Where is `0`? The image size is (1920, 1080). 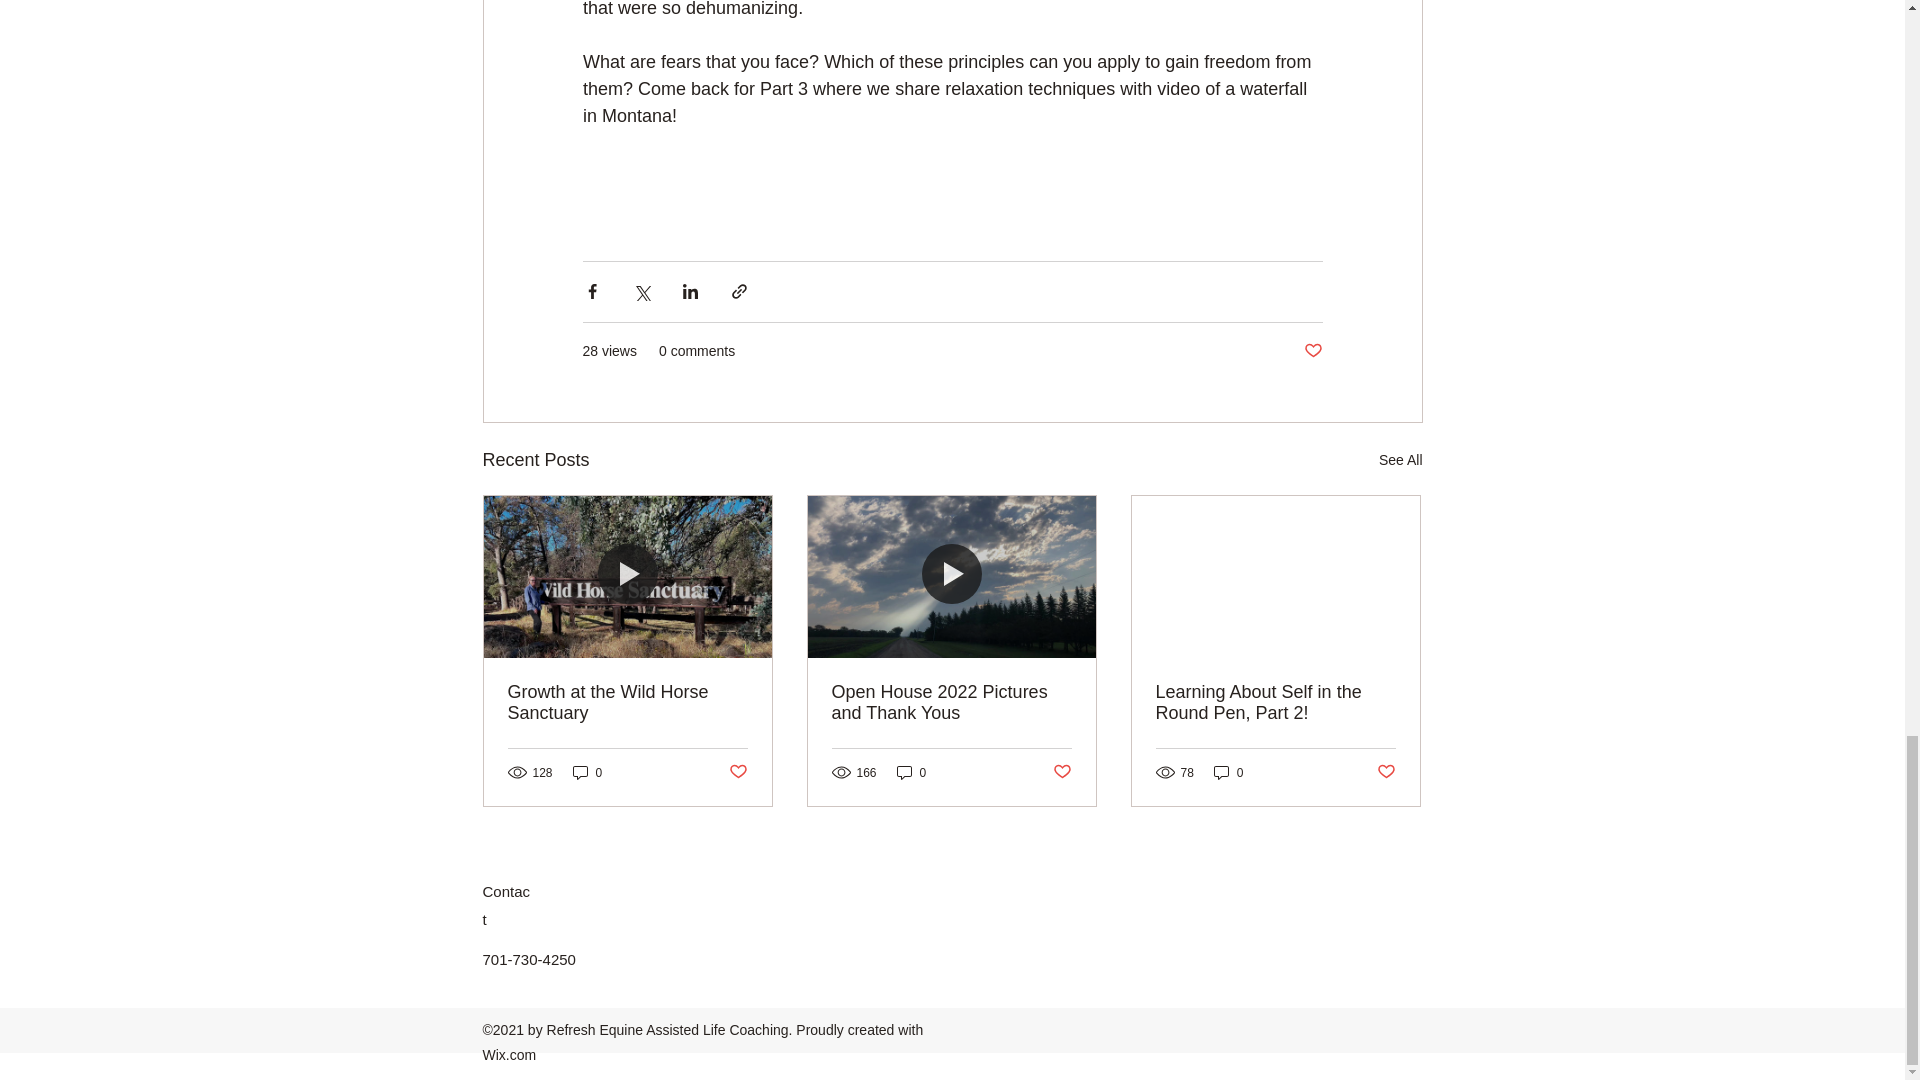
0 is located at coordinates (1228, 772).